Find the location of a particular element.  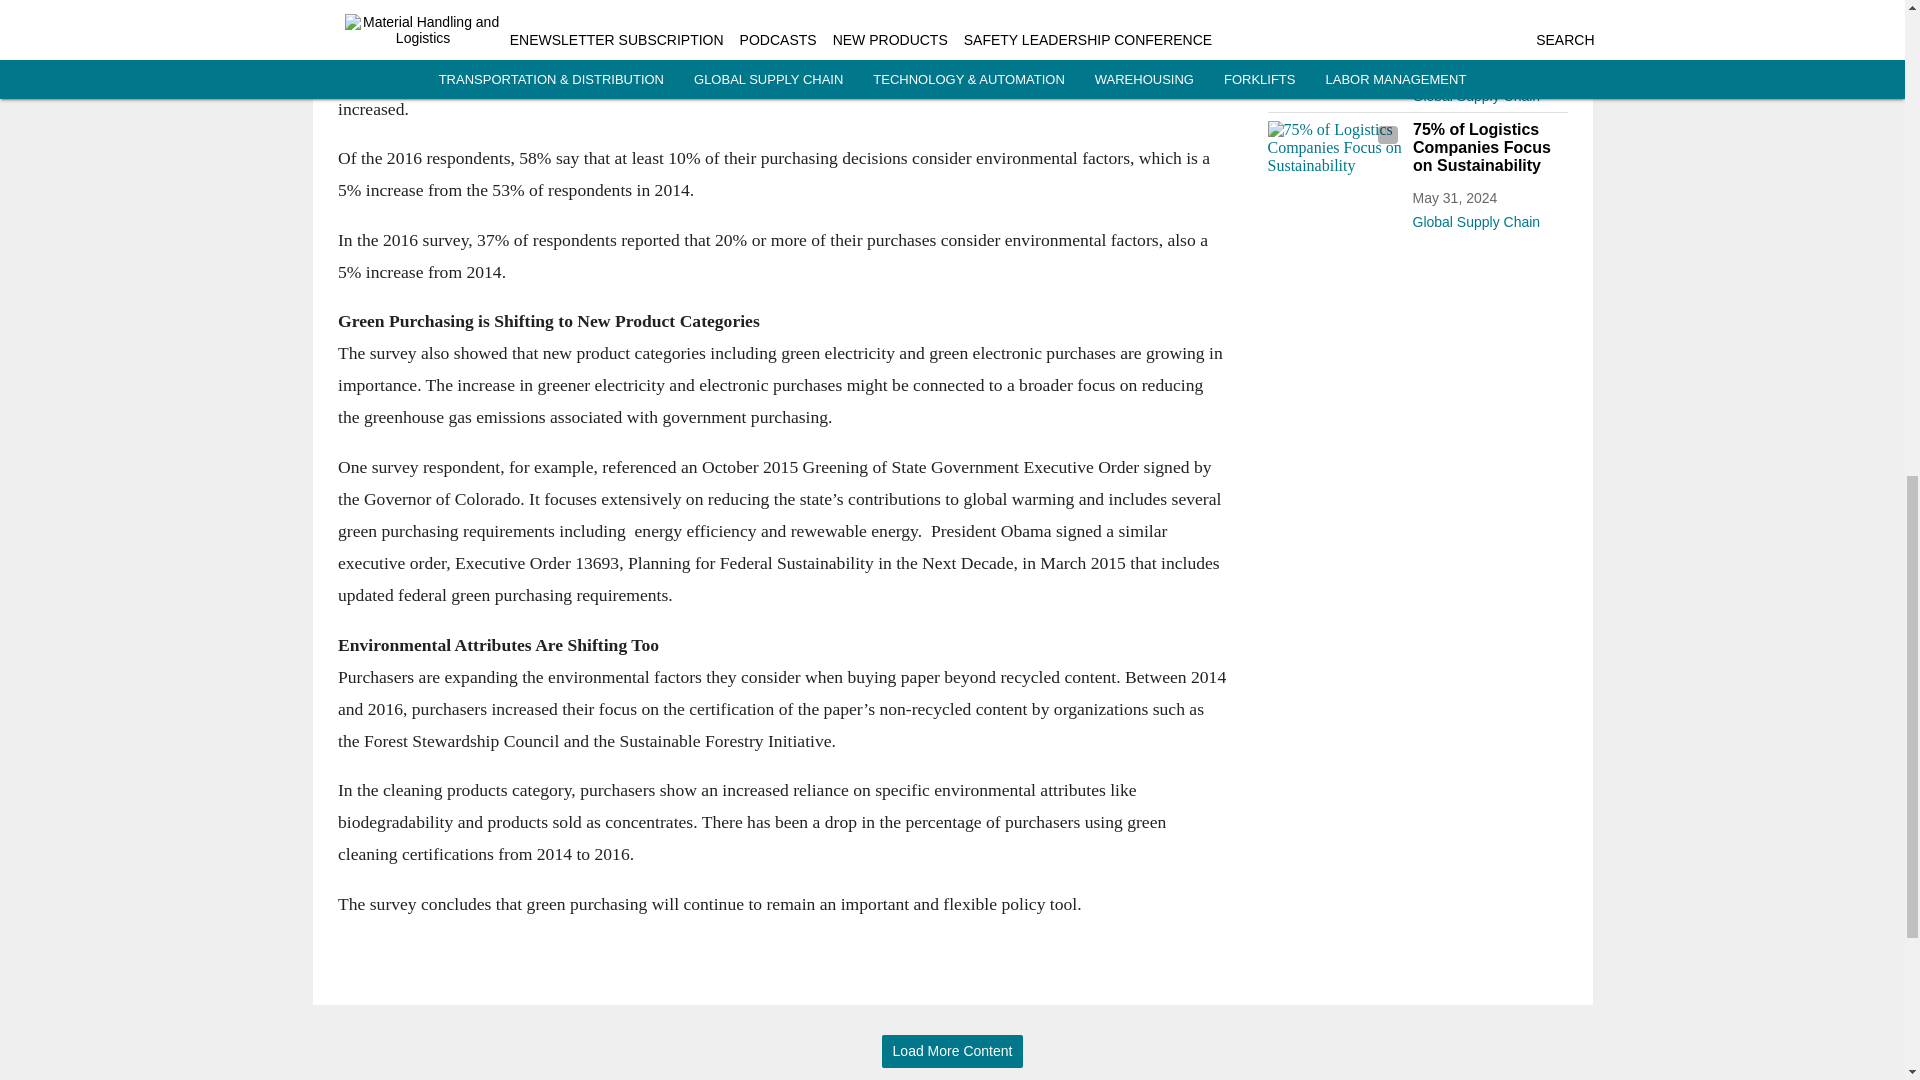

Global Supply Chain is located at coordinates (1488, 91).